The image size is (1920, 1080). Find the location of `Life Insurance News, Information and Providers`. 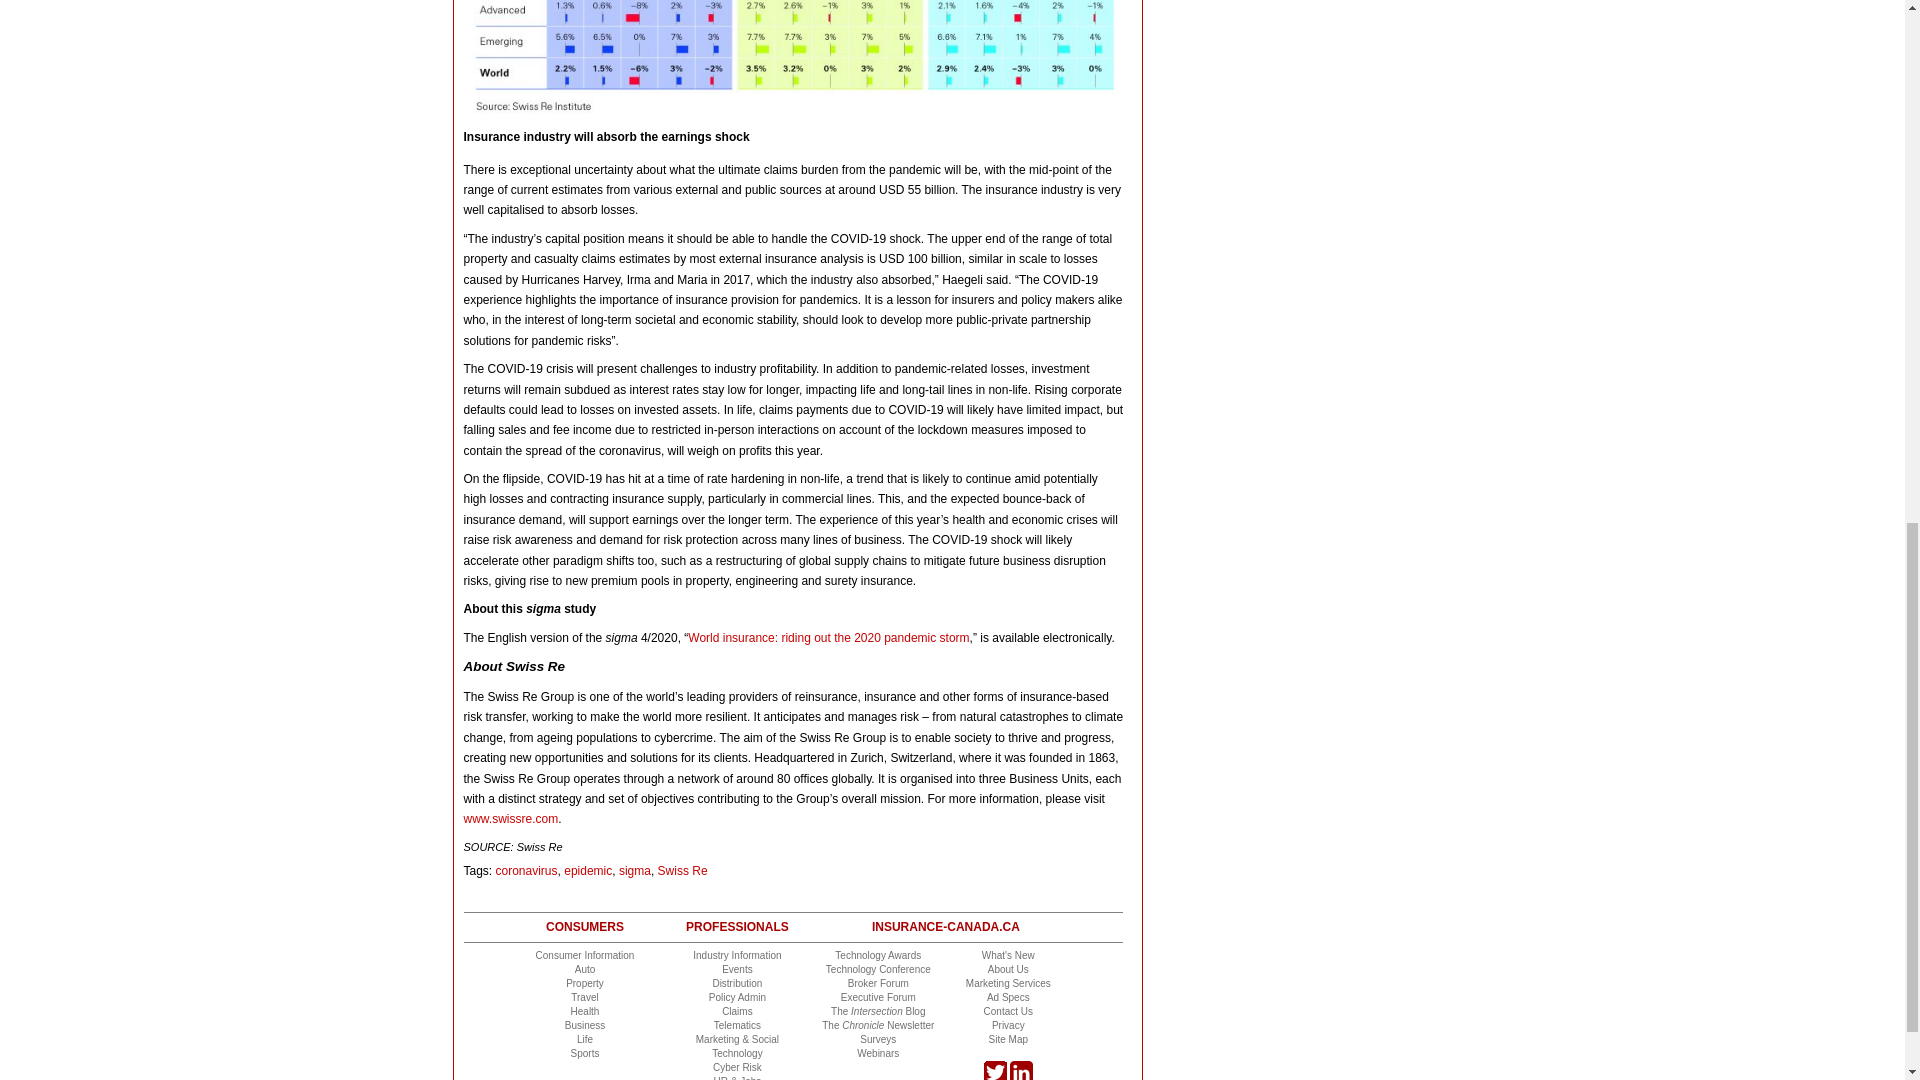

Life Insurance News, Information and Providers is located at coordinates (585, 1039).